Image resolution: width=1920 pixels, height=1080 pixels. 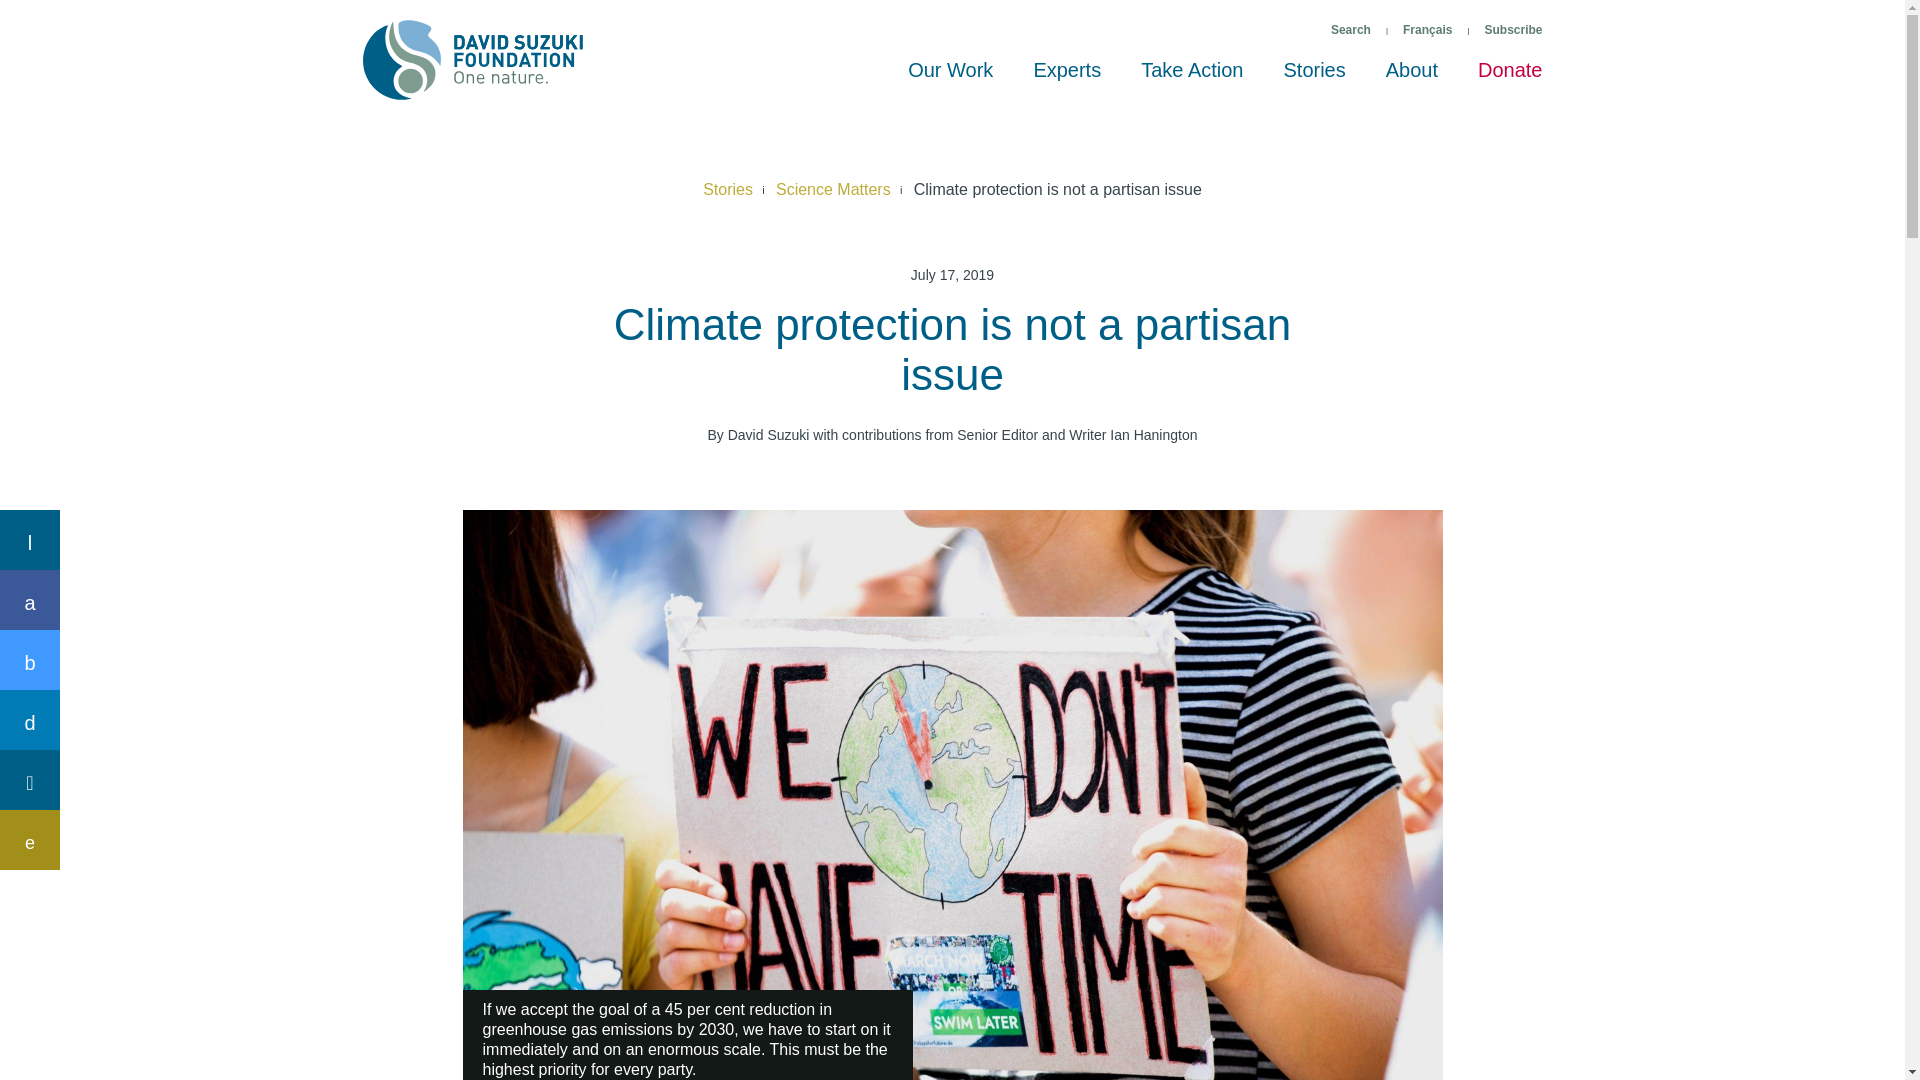 What do you see at coordinates (1067, 79) in the screenshot?
I see `Experts` at bounding box center [1067, 79].